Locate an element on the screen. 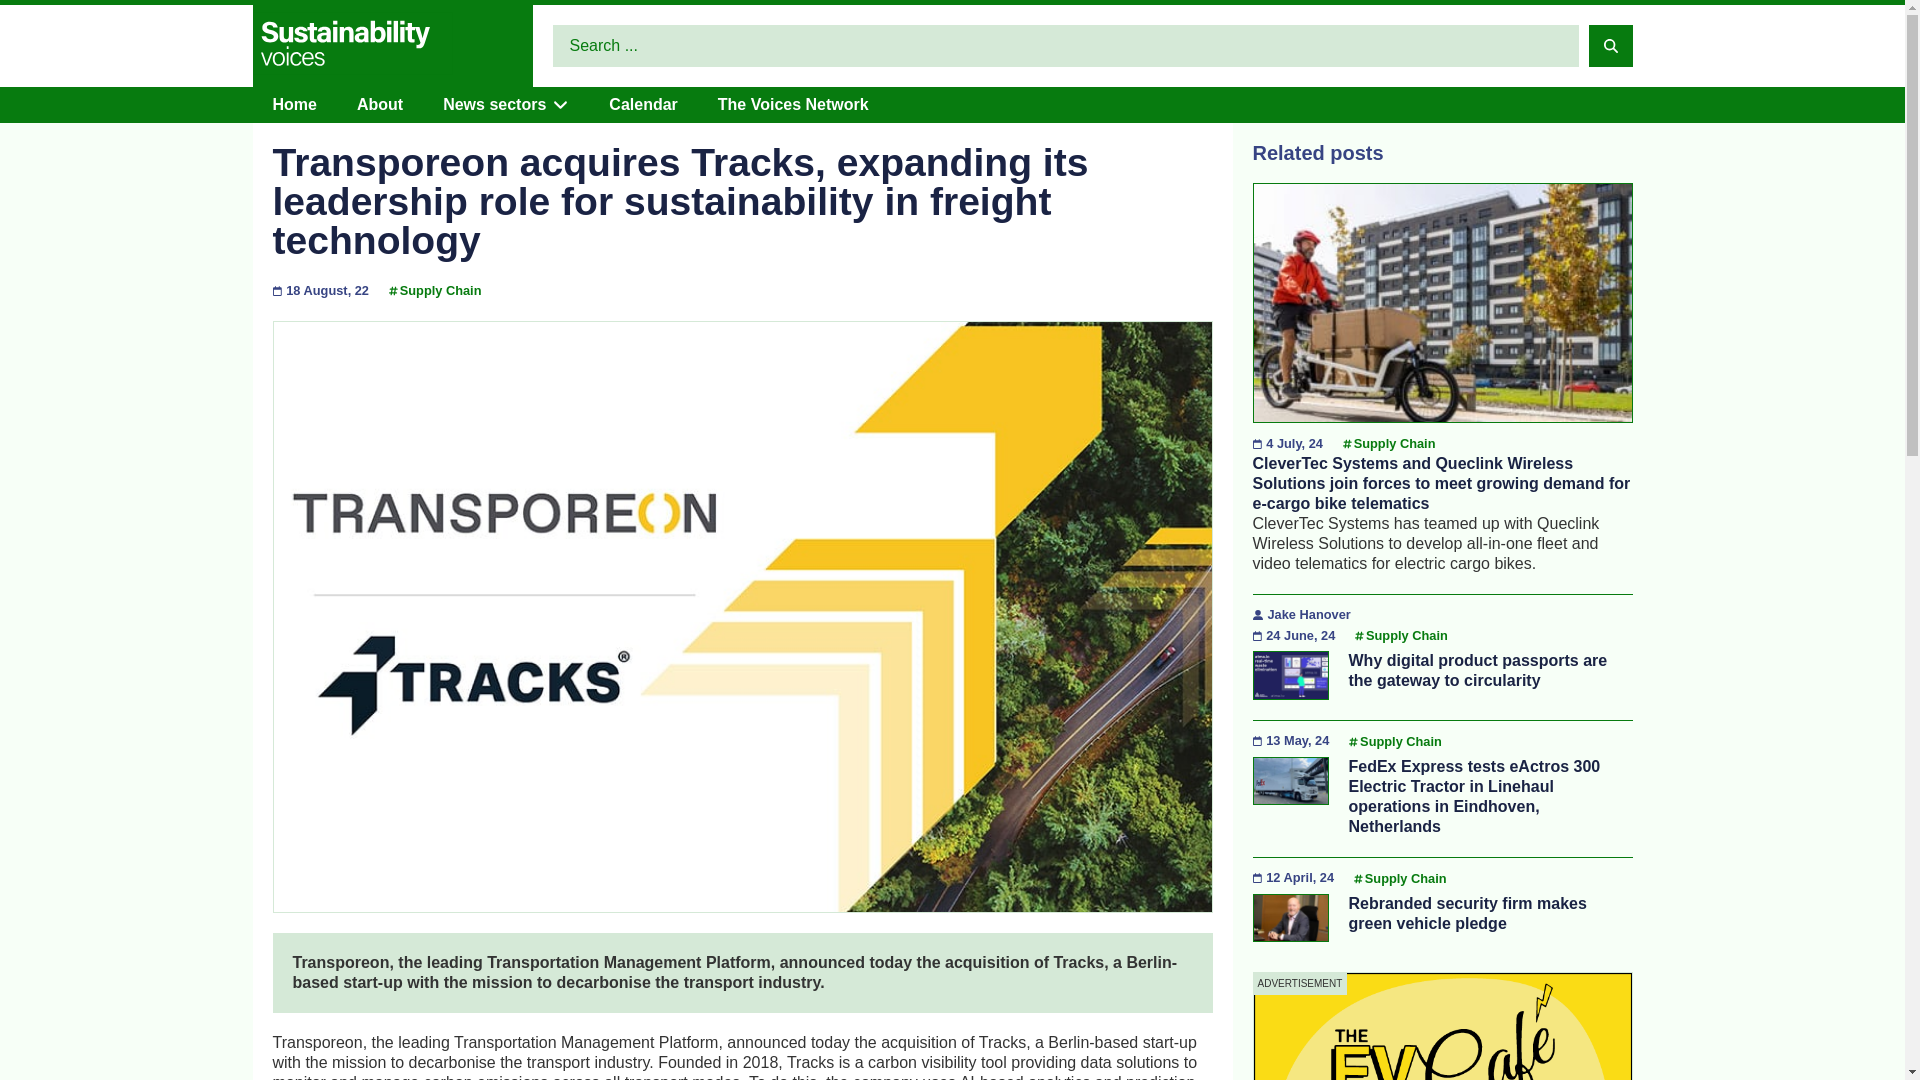 Image resolution: width=1920 pixels, height=1080 pixels. Supply Chain is located at coordinates (1400, 742).